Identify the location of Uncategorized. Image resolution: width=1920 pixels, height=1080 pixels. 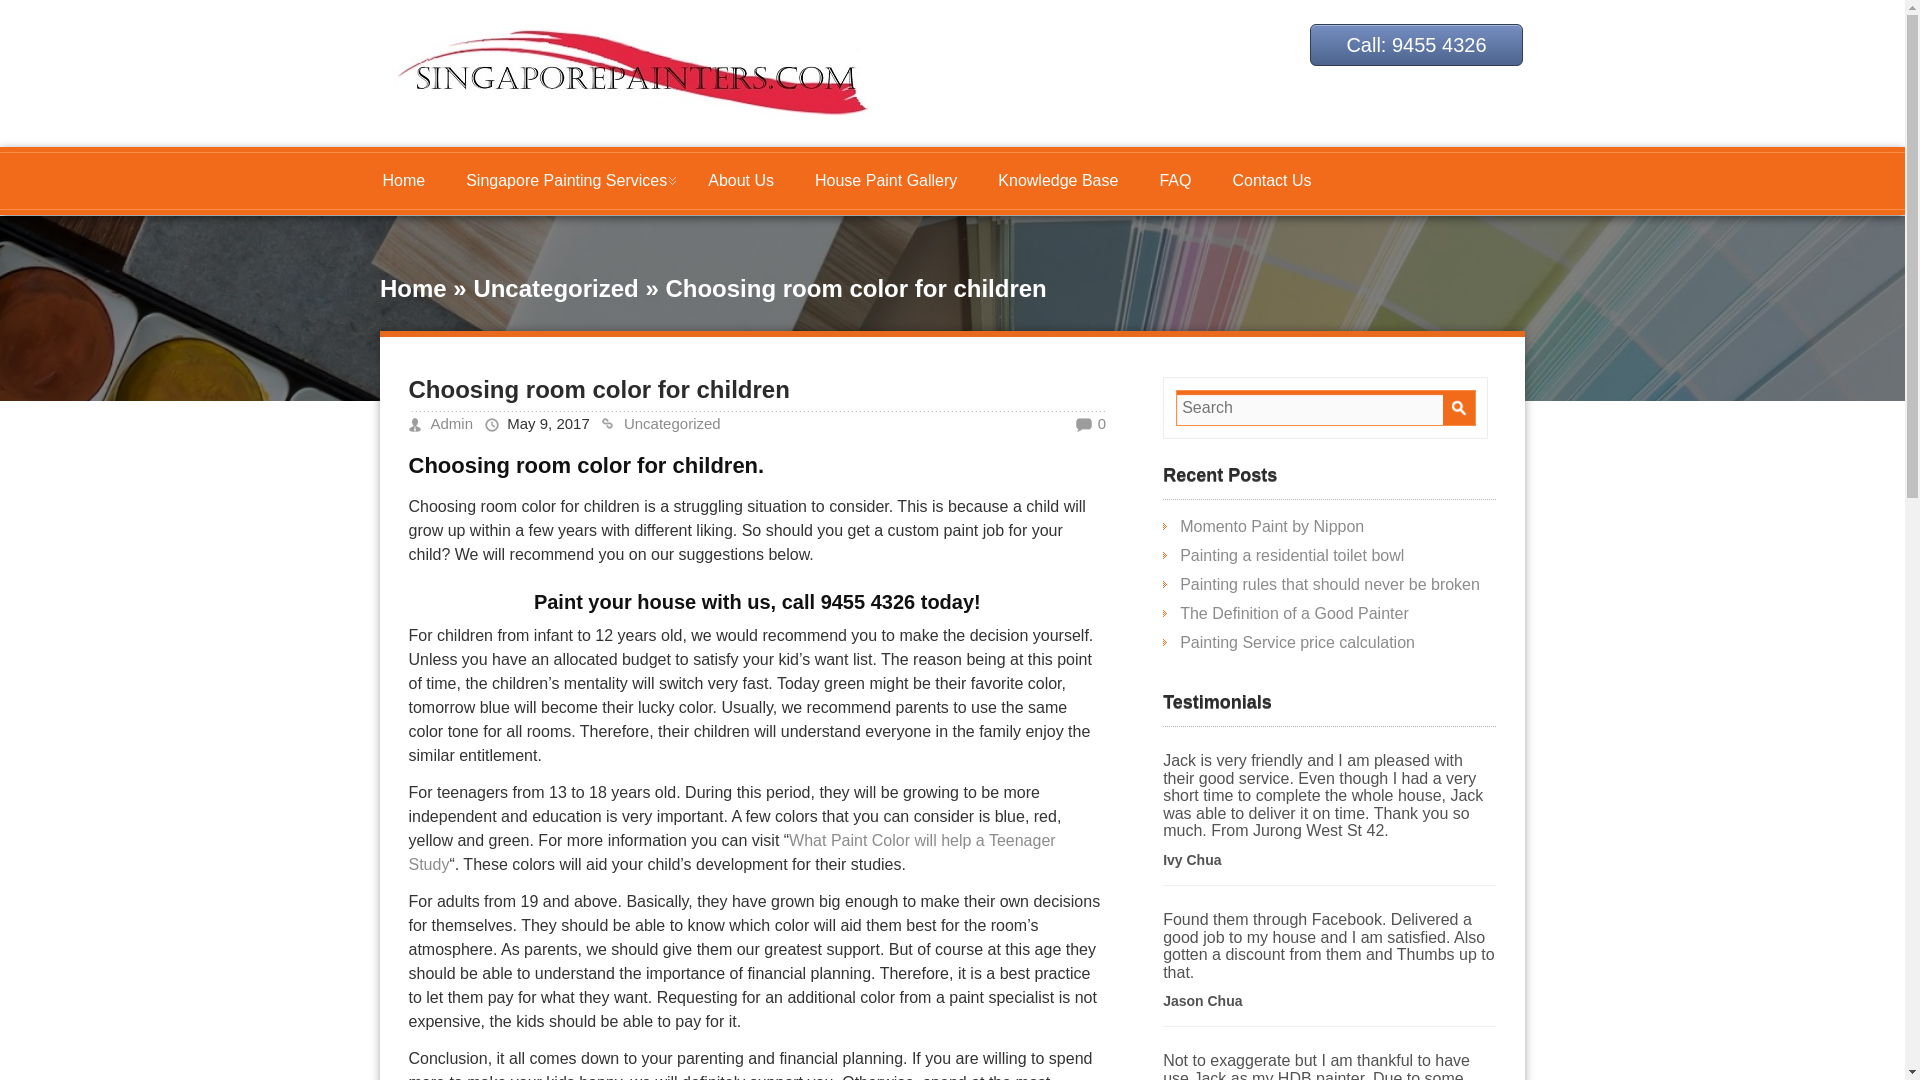
(554, 288).